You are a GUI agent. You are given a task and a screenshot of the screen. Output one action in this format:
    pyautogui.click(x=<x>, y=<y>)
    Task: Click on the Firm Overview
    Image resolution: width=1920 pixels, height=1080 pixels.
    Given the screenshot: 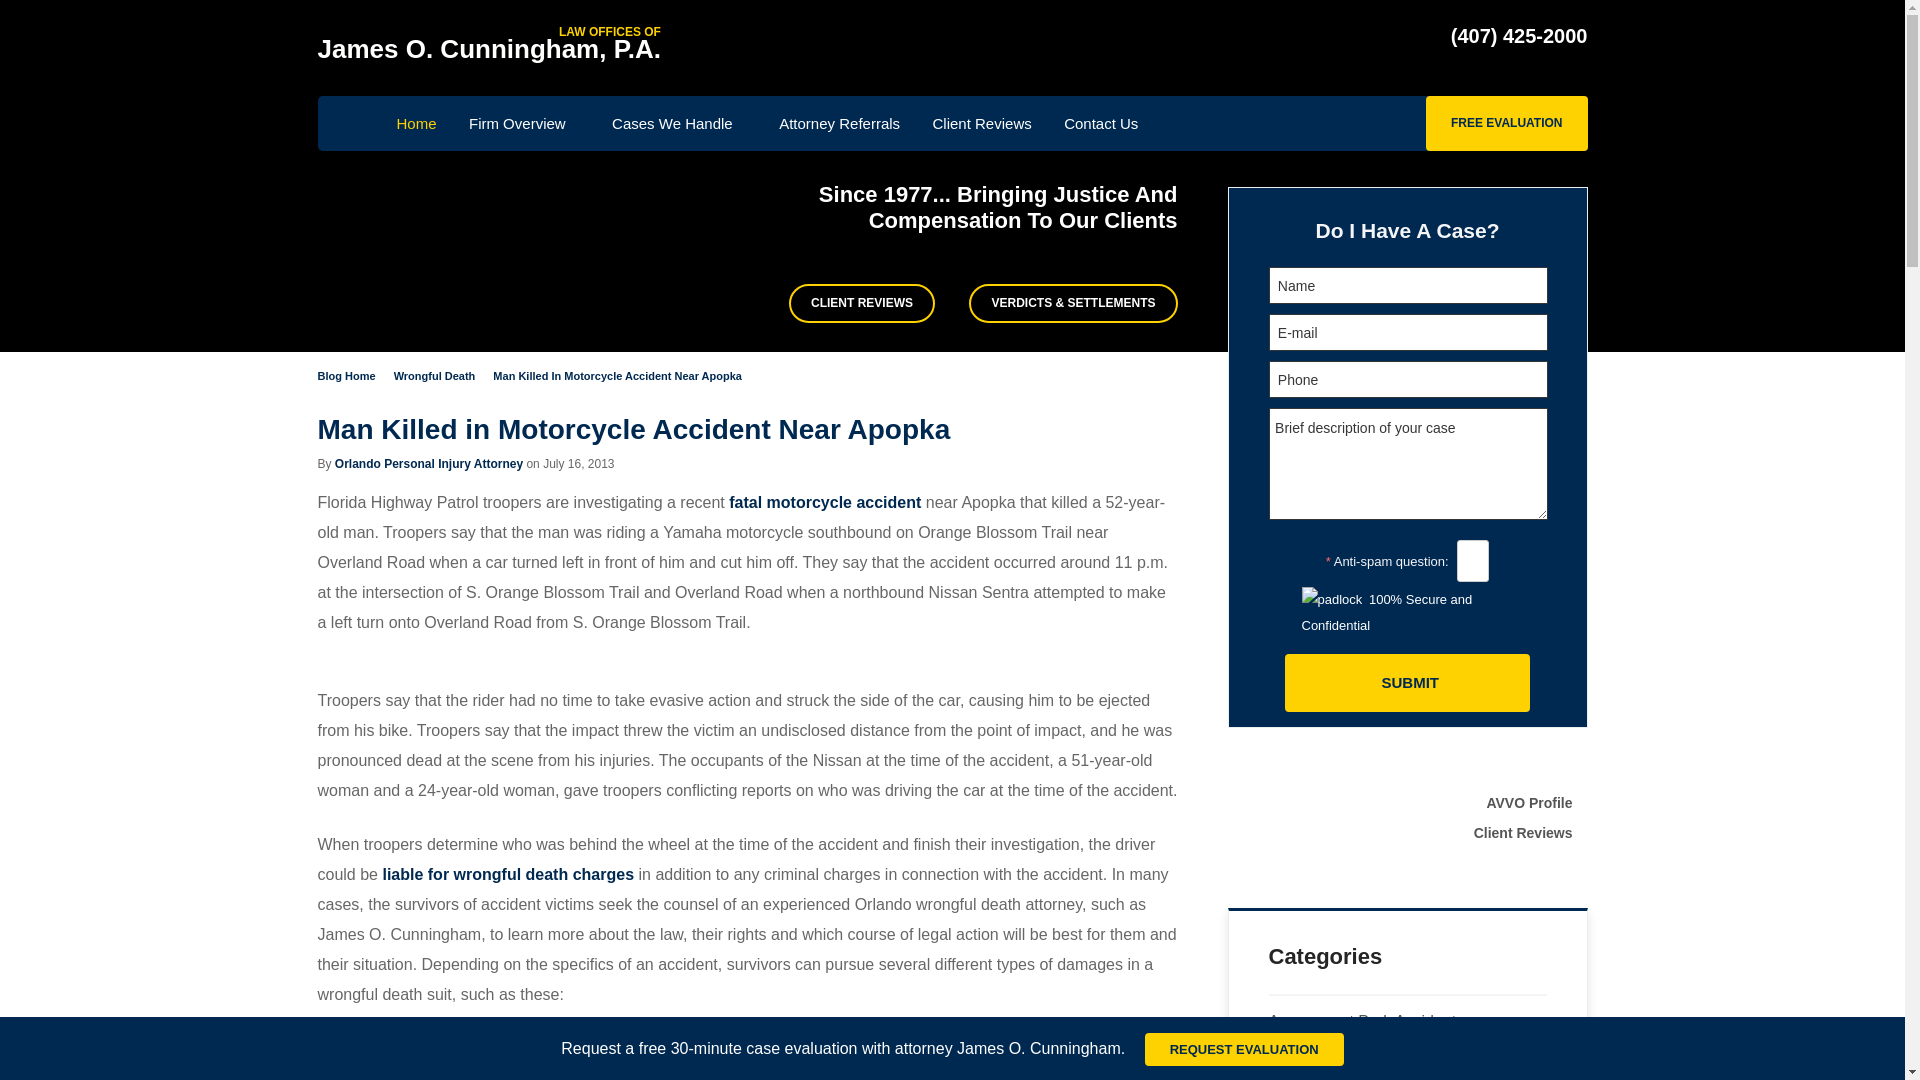 What is the action you would take?
    pyautogui.click(x=838, y=124)
    